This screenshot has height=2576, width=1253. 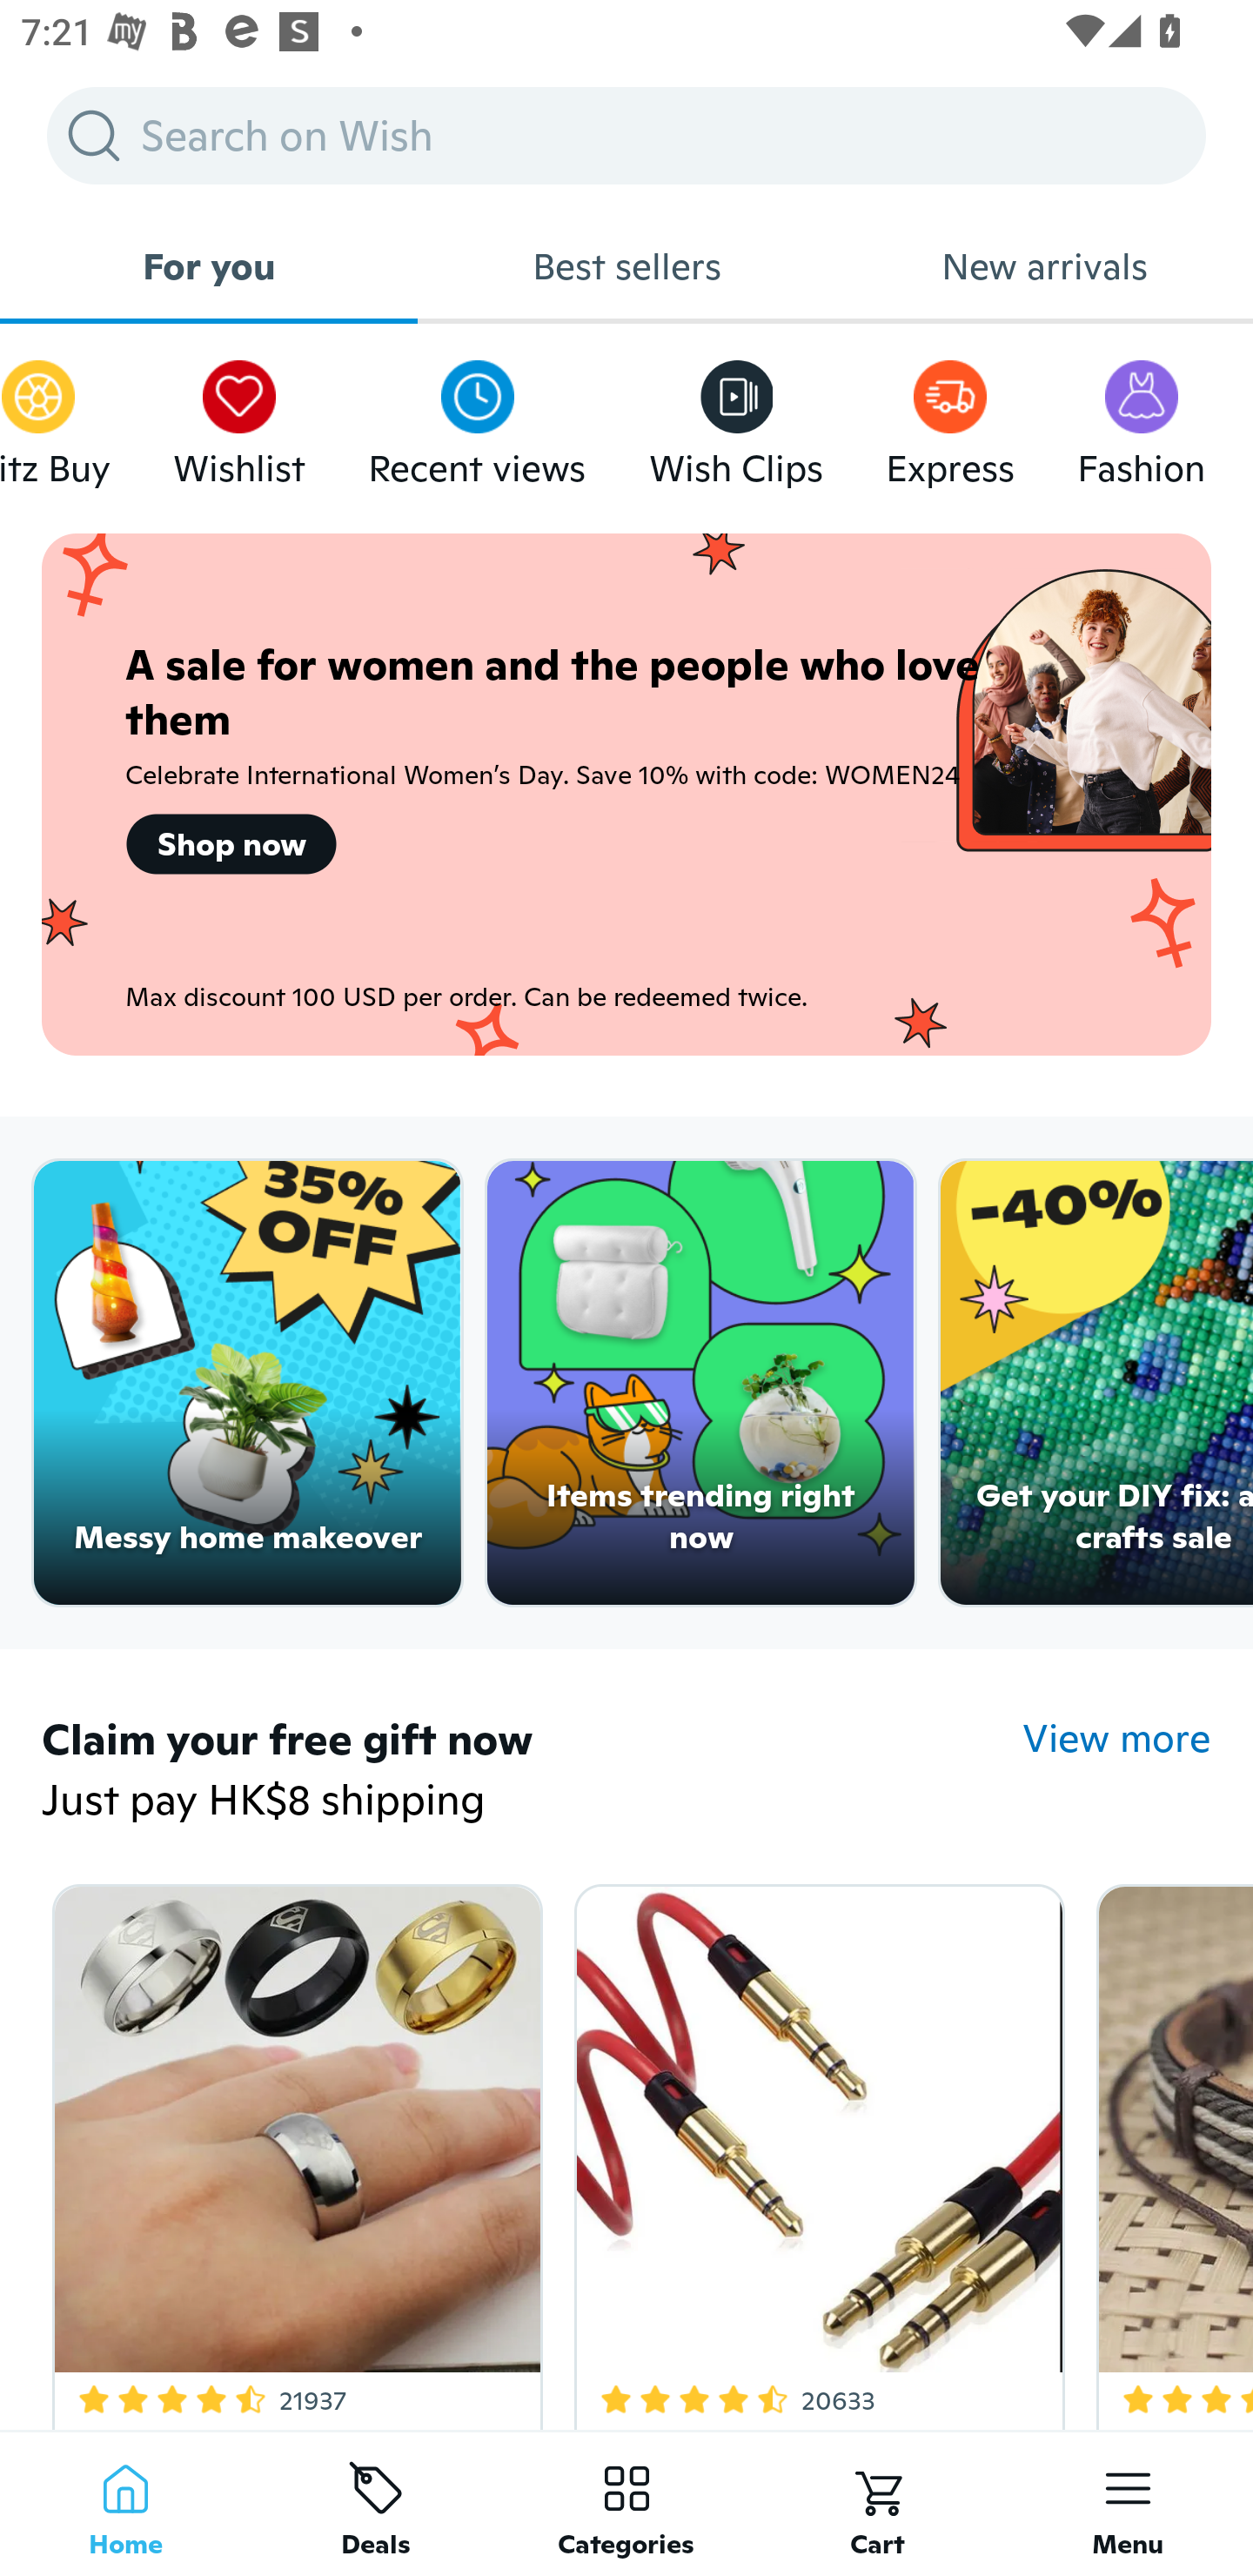 I want to click on Deals, so click(x=376, y=2503).